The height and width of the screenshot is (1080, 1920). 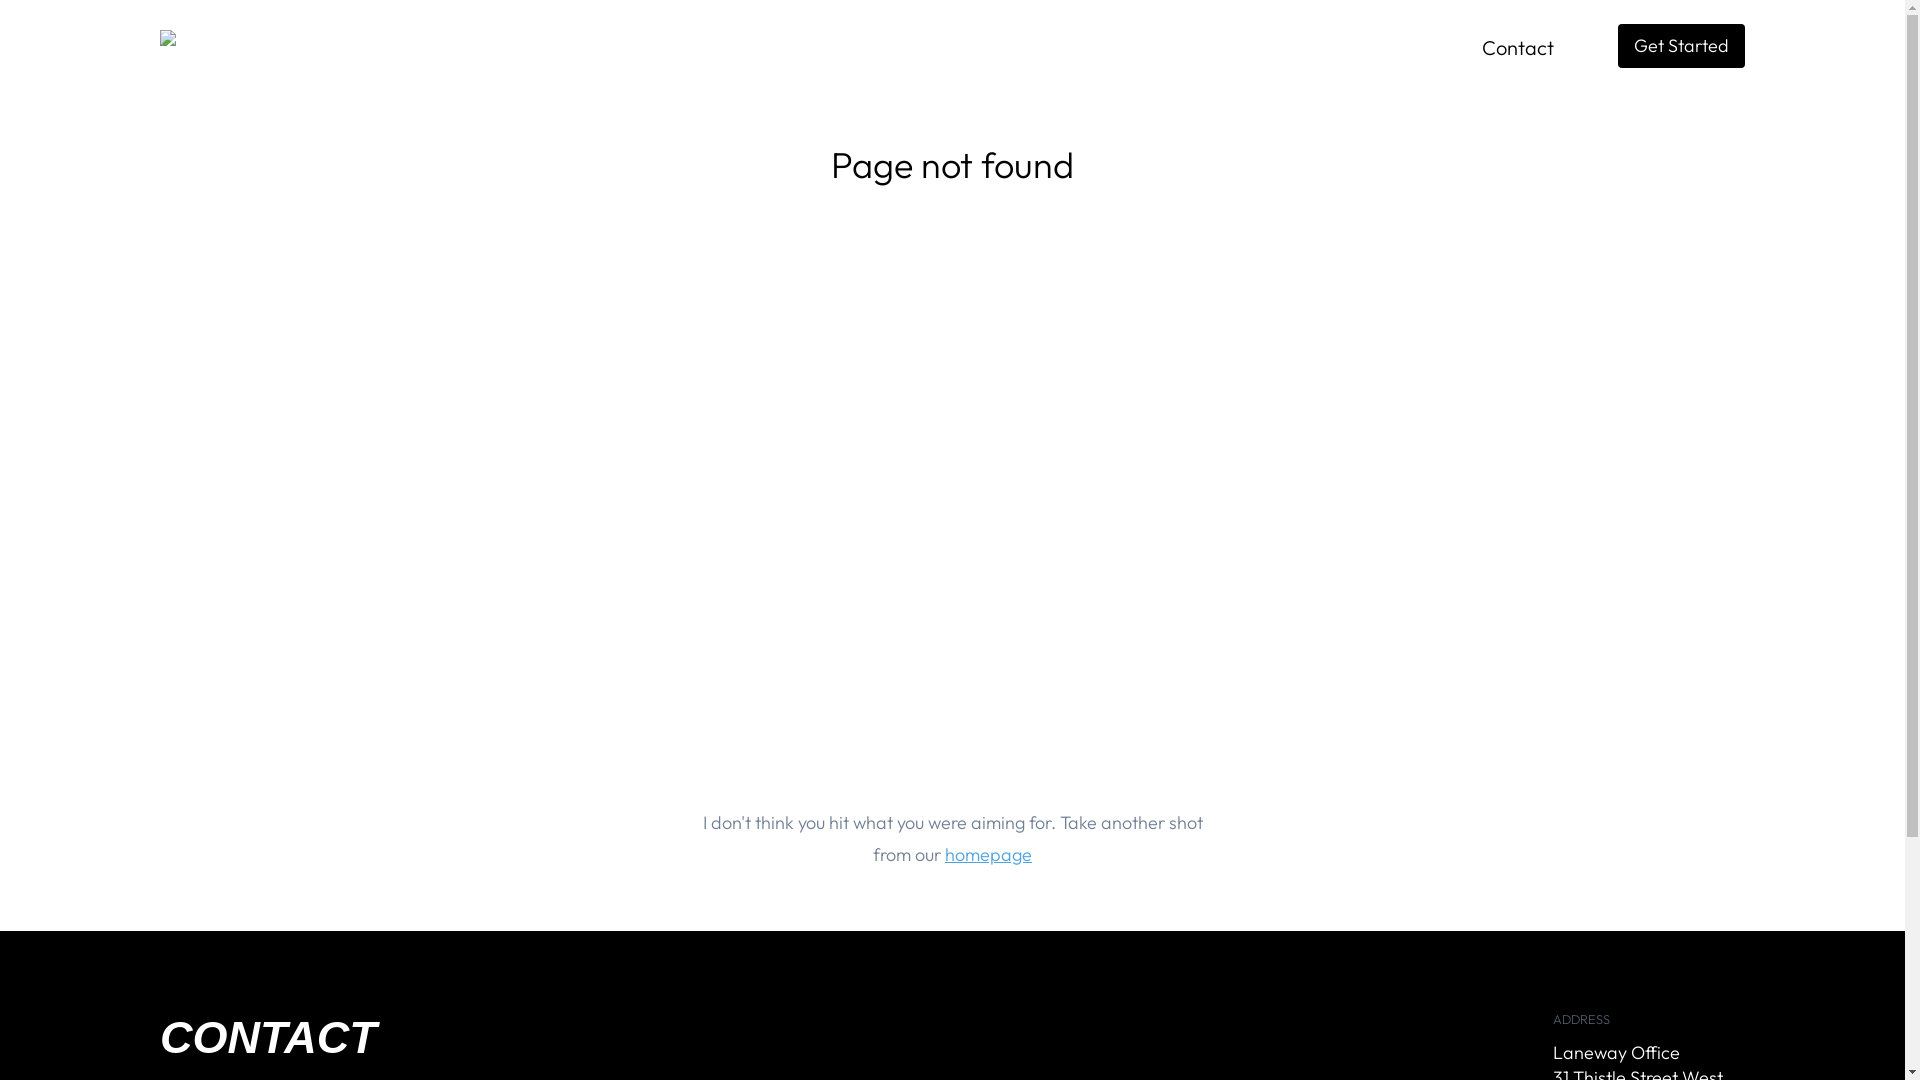 What do you see at coordinates (1682, 46) in the screenshot?
I see `Get Started` at bounding box center [1682, 46].